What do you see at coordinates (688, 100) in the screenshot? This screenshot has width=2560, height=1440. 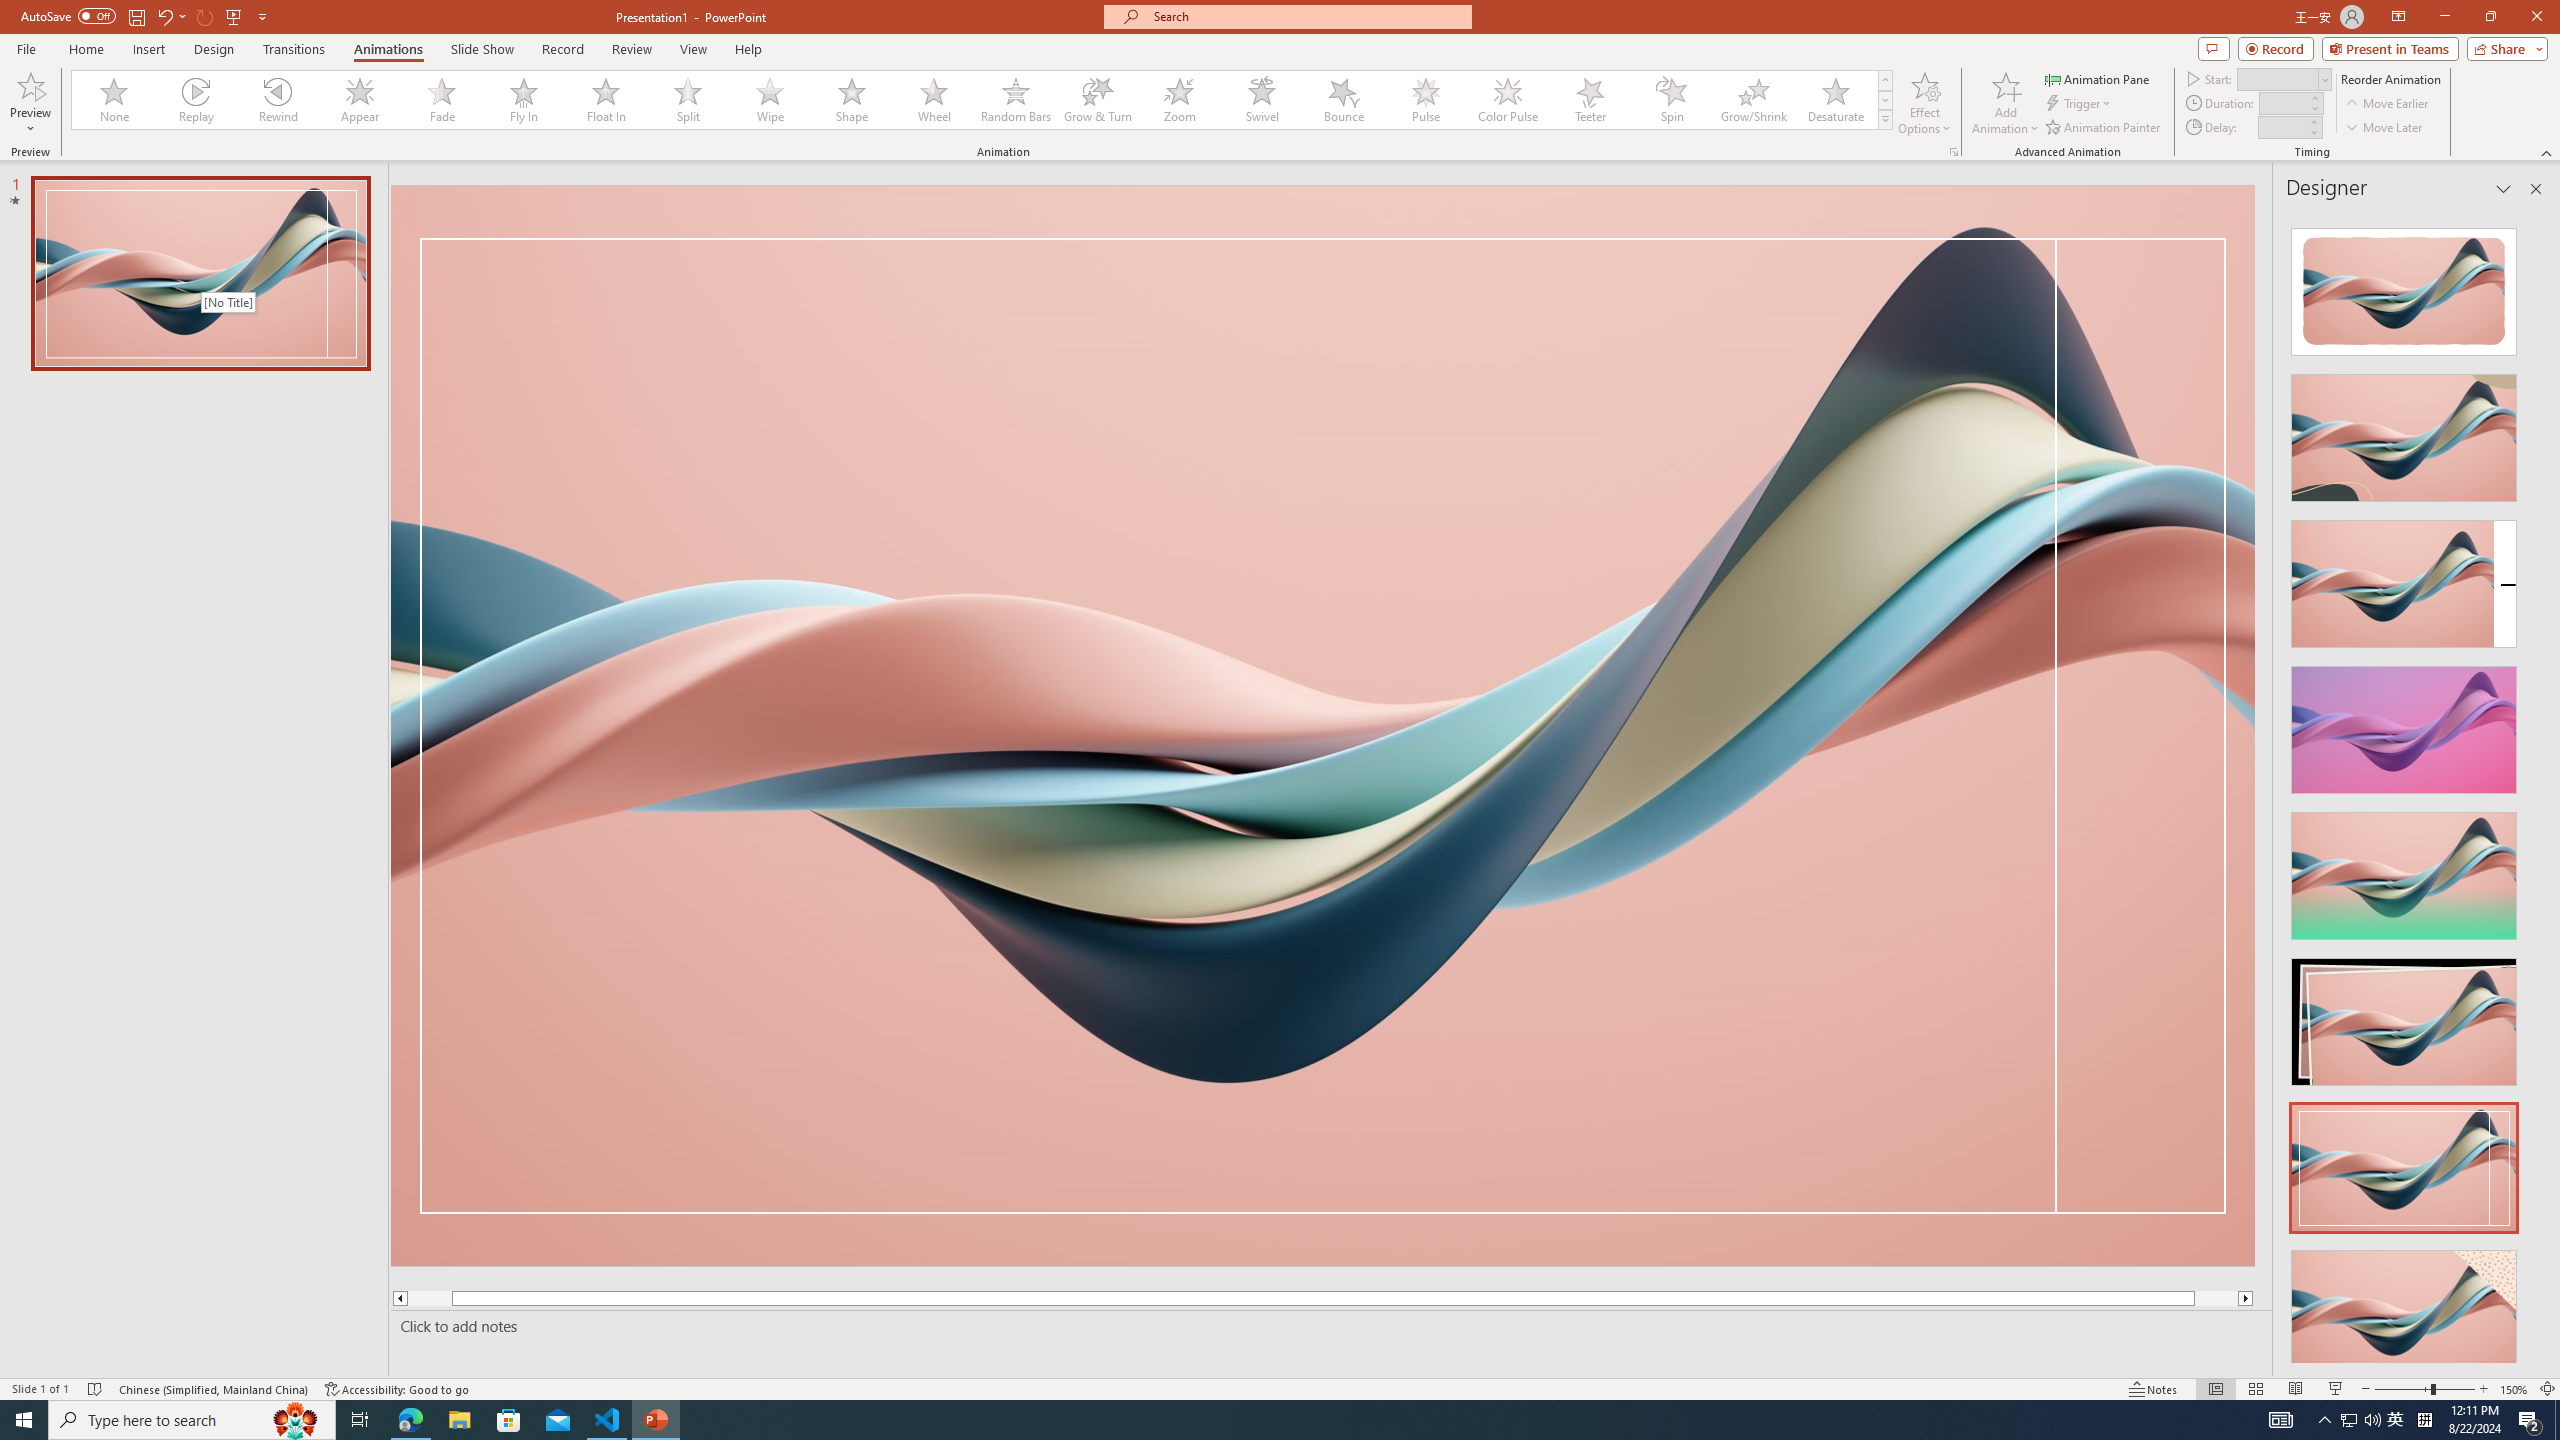 I see `Split` at bounding box center [688, 100].